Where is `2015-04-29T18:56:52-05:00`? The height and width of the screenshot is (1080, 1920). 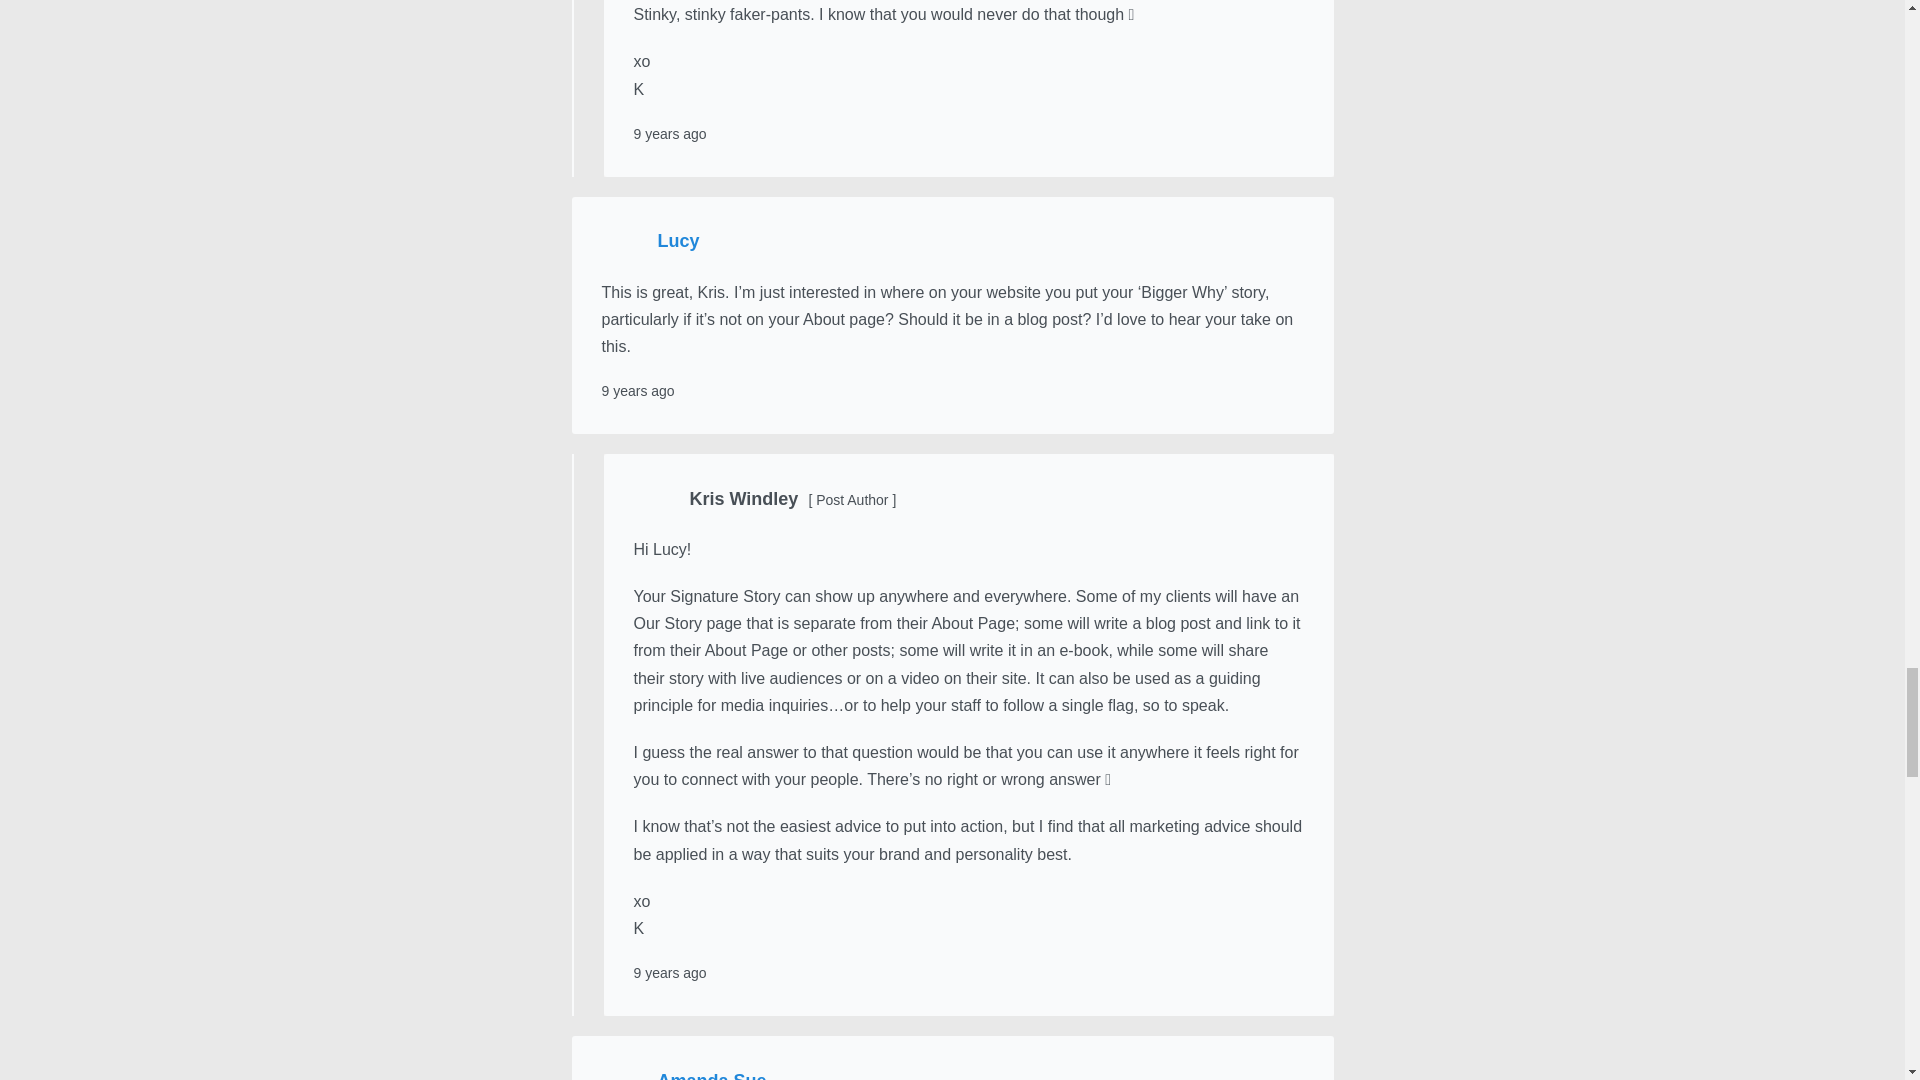 2015-04-29T18:56:52-05:00 is located at coordinates (670, 134).